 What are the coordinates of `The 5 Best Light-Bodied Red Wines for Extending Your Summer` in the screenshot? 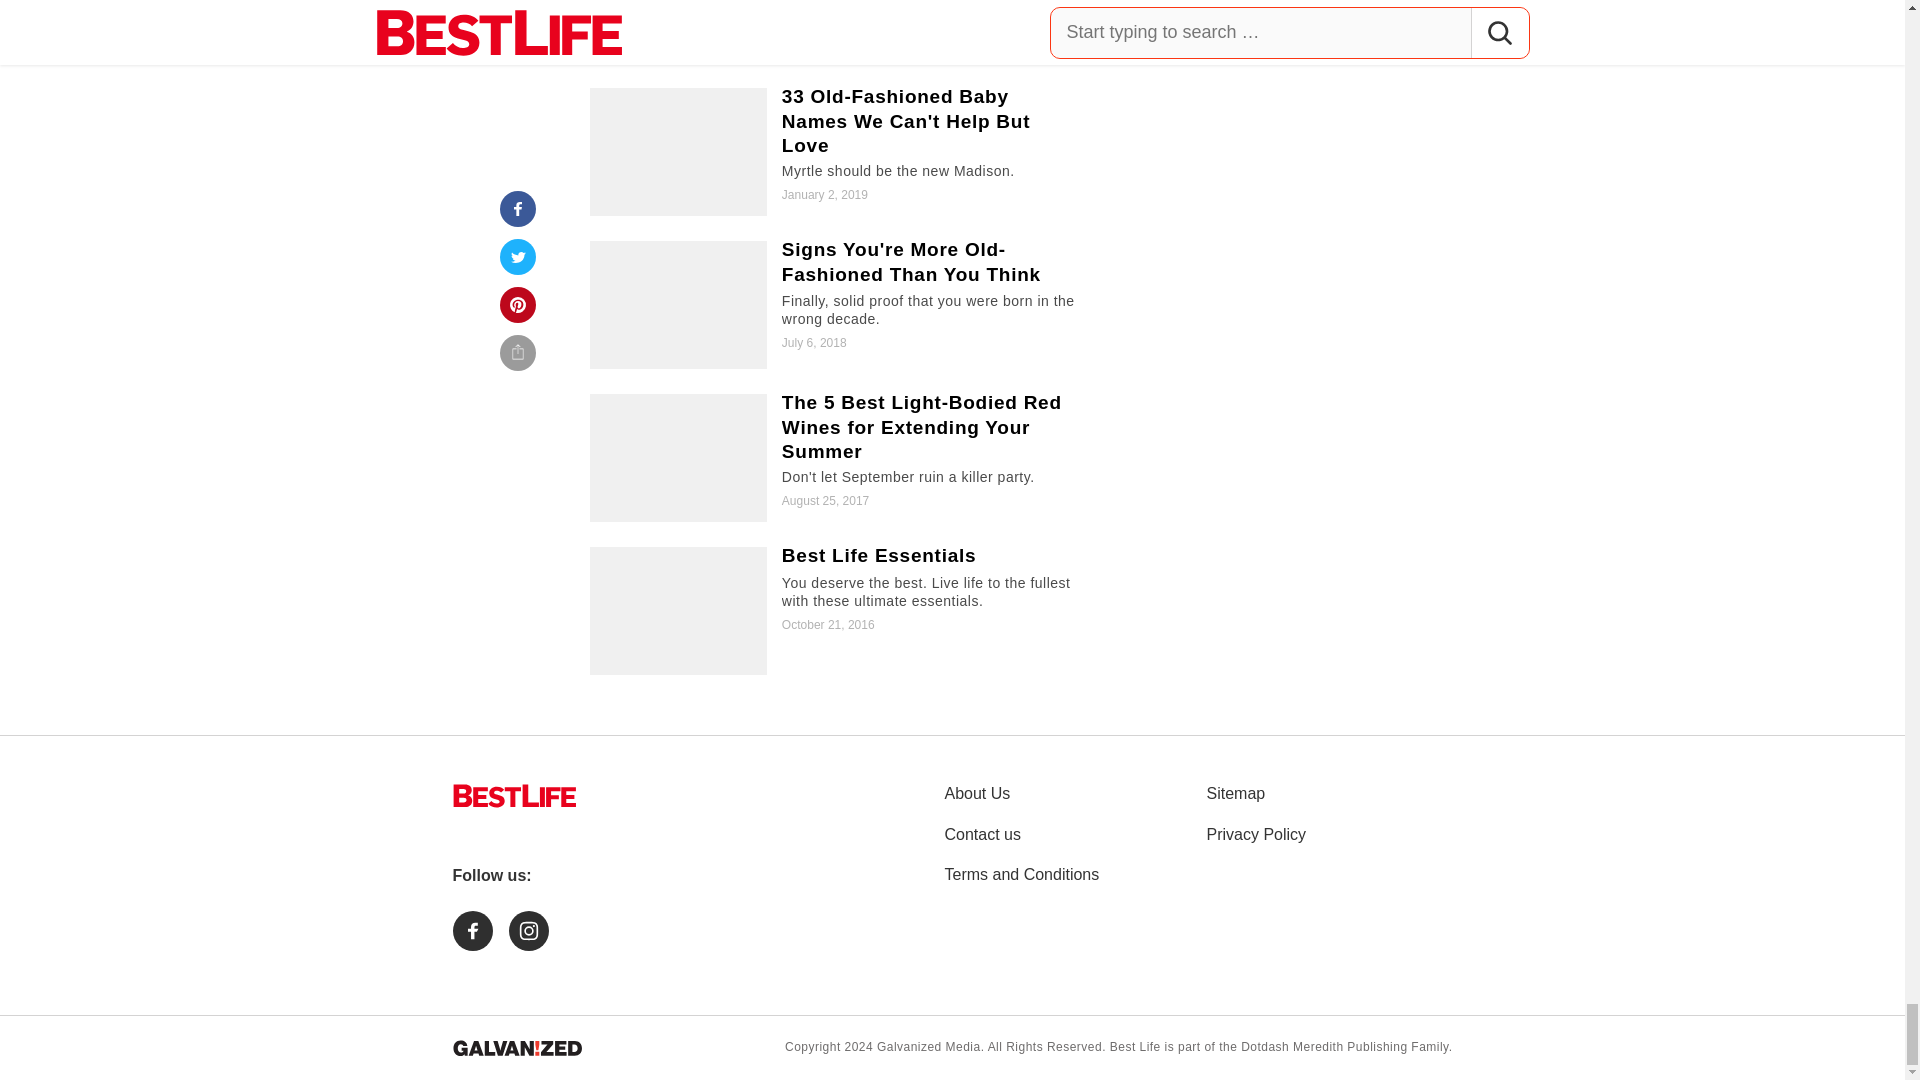 It's located at (838, 458).